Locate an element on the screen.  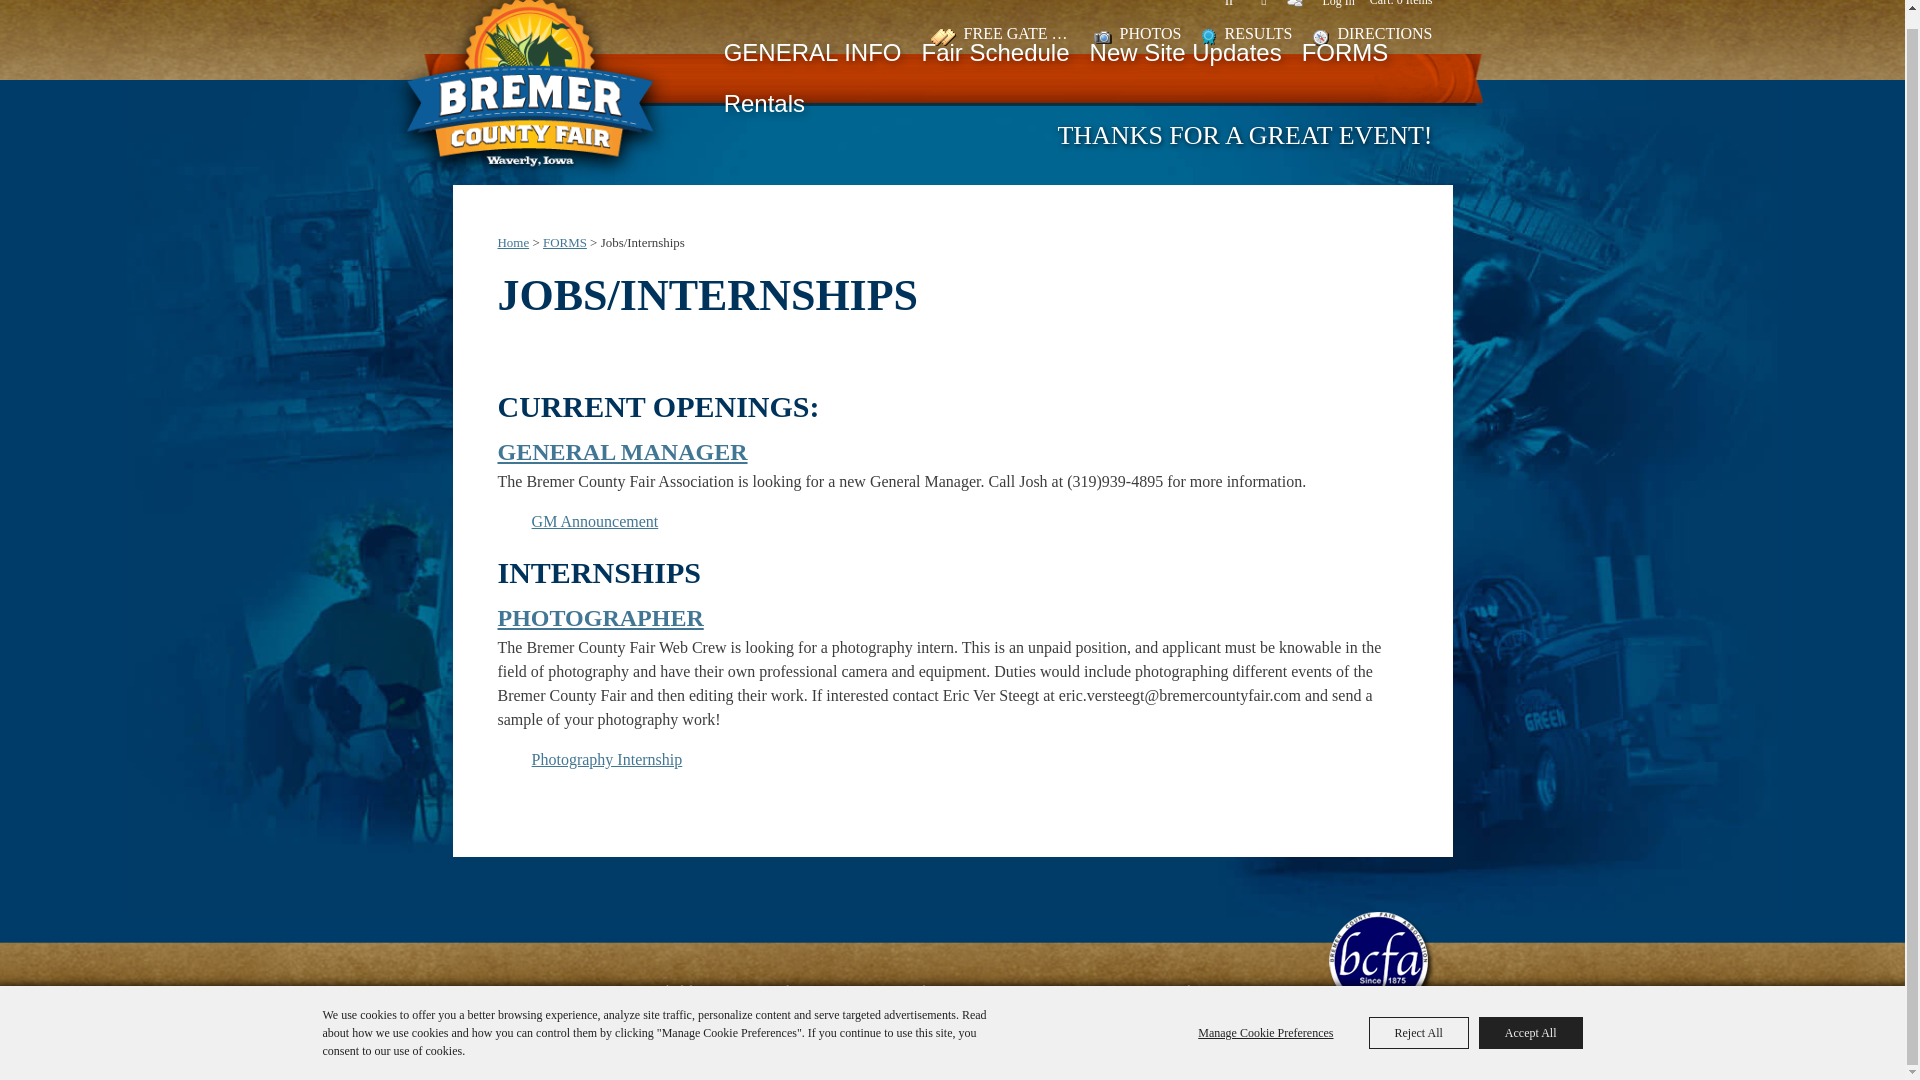
Search is located at coordinates (1228, 8).